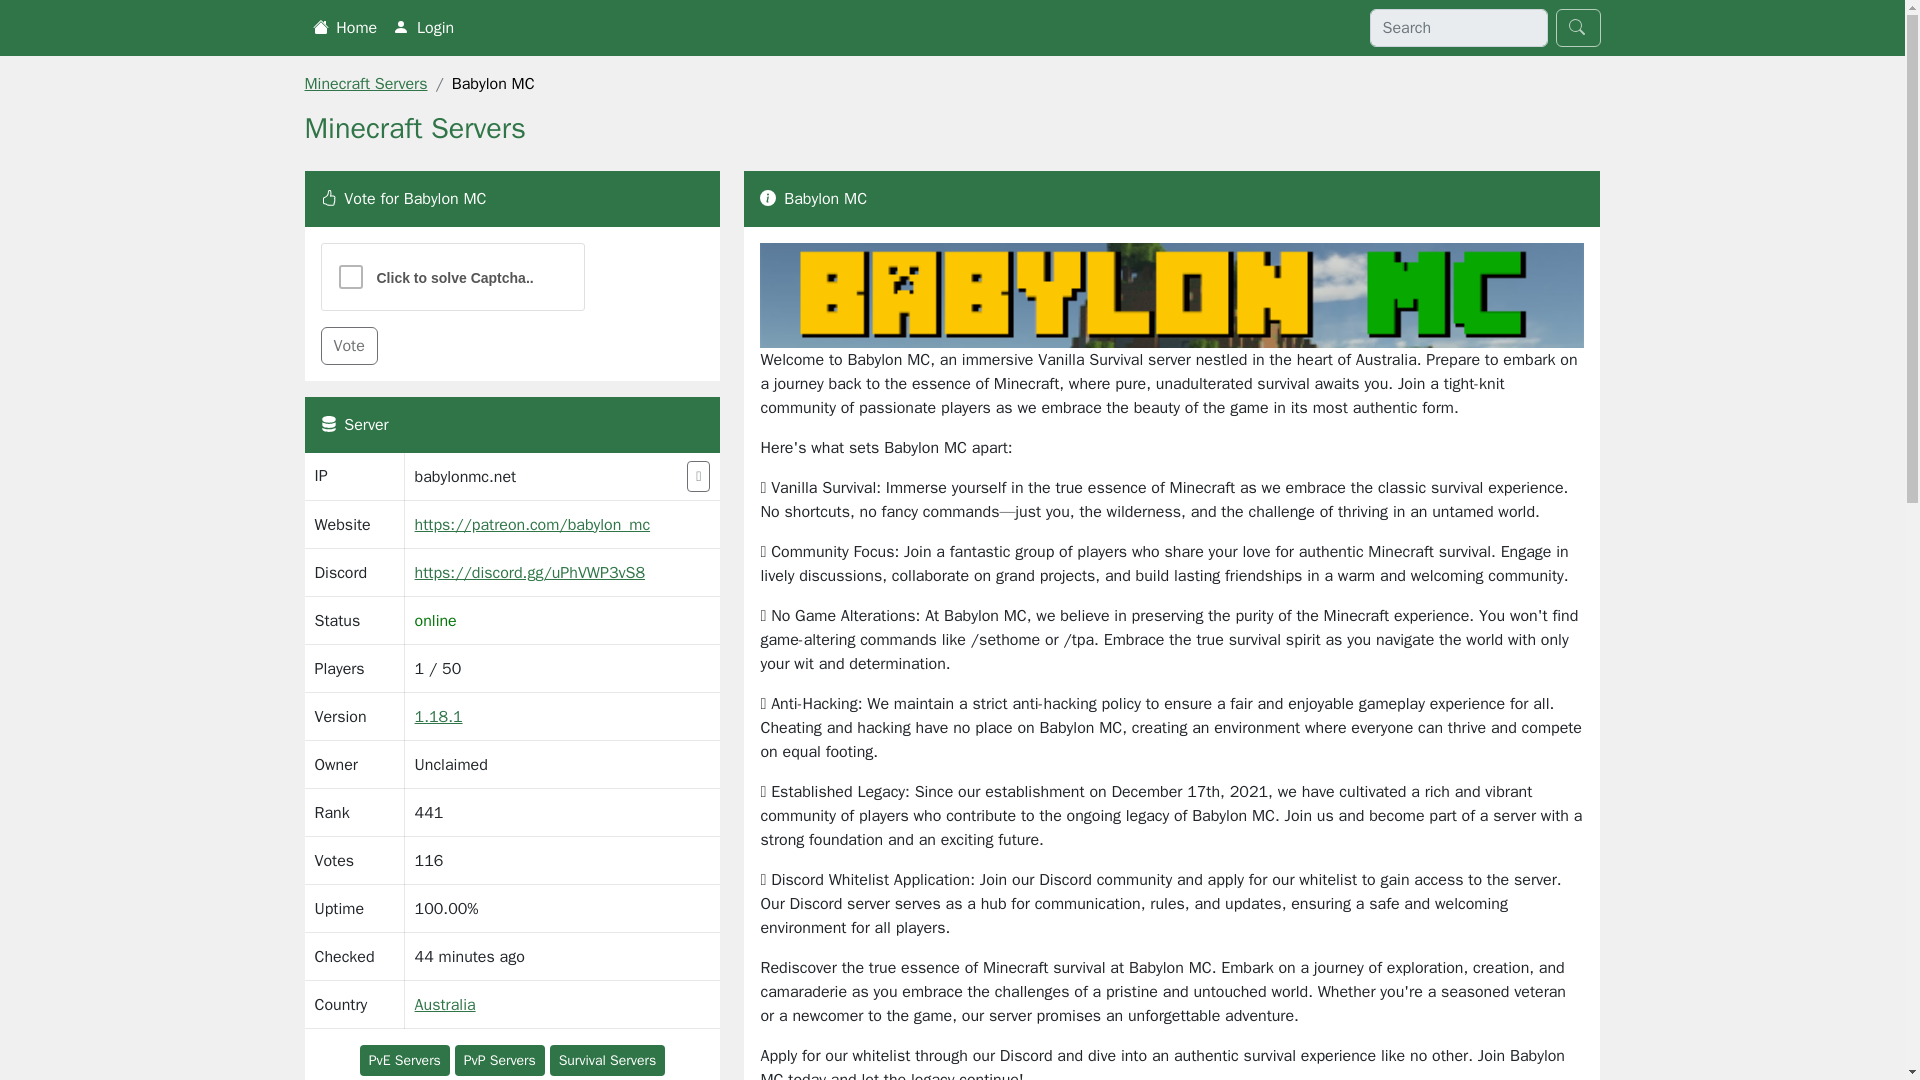 The width and height of the screenshot is (1920, 1080). I want to click on Vote, so click(348, 346).